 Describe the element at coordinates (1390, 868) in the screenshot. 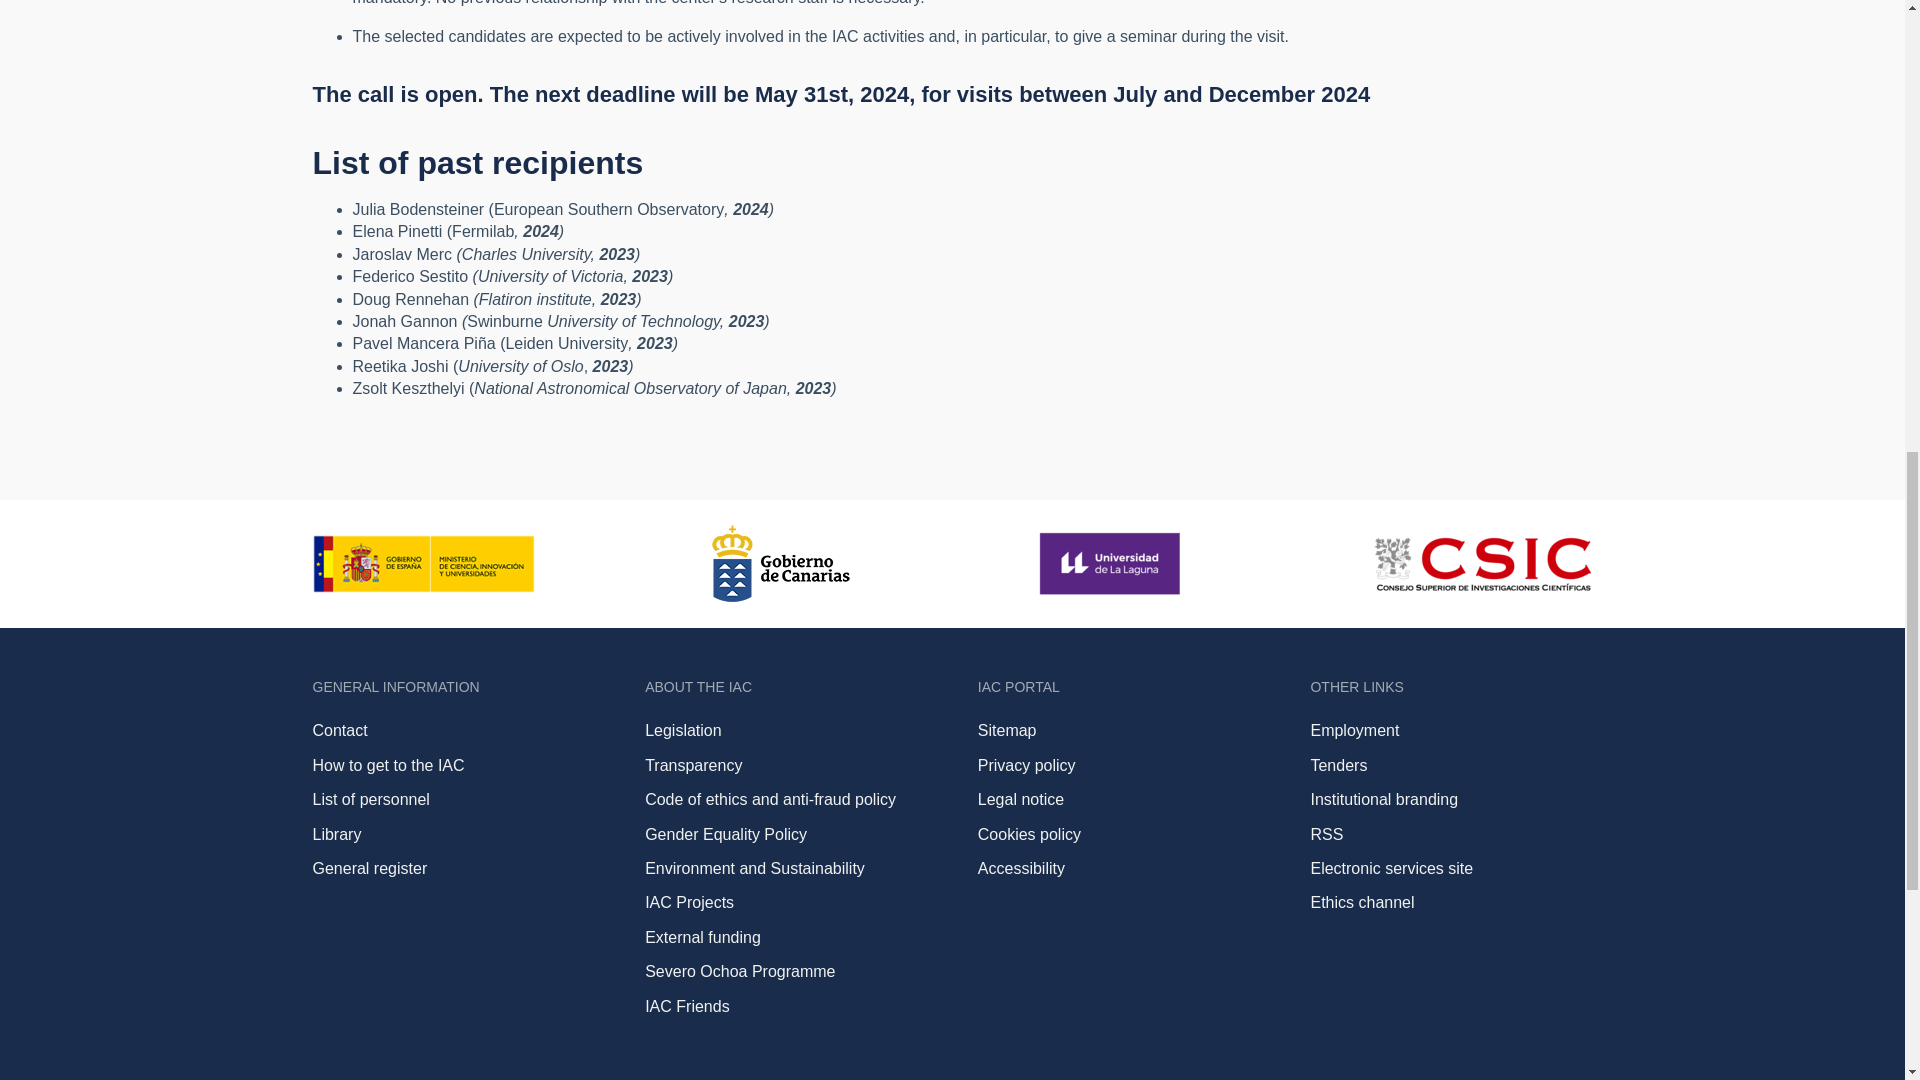

I see `Electronic services site` at that location.